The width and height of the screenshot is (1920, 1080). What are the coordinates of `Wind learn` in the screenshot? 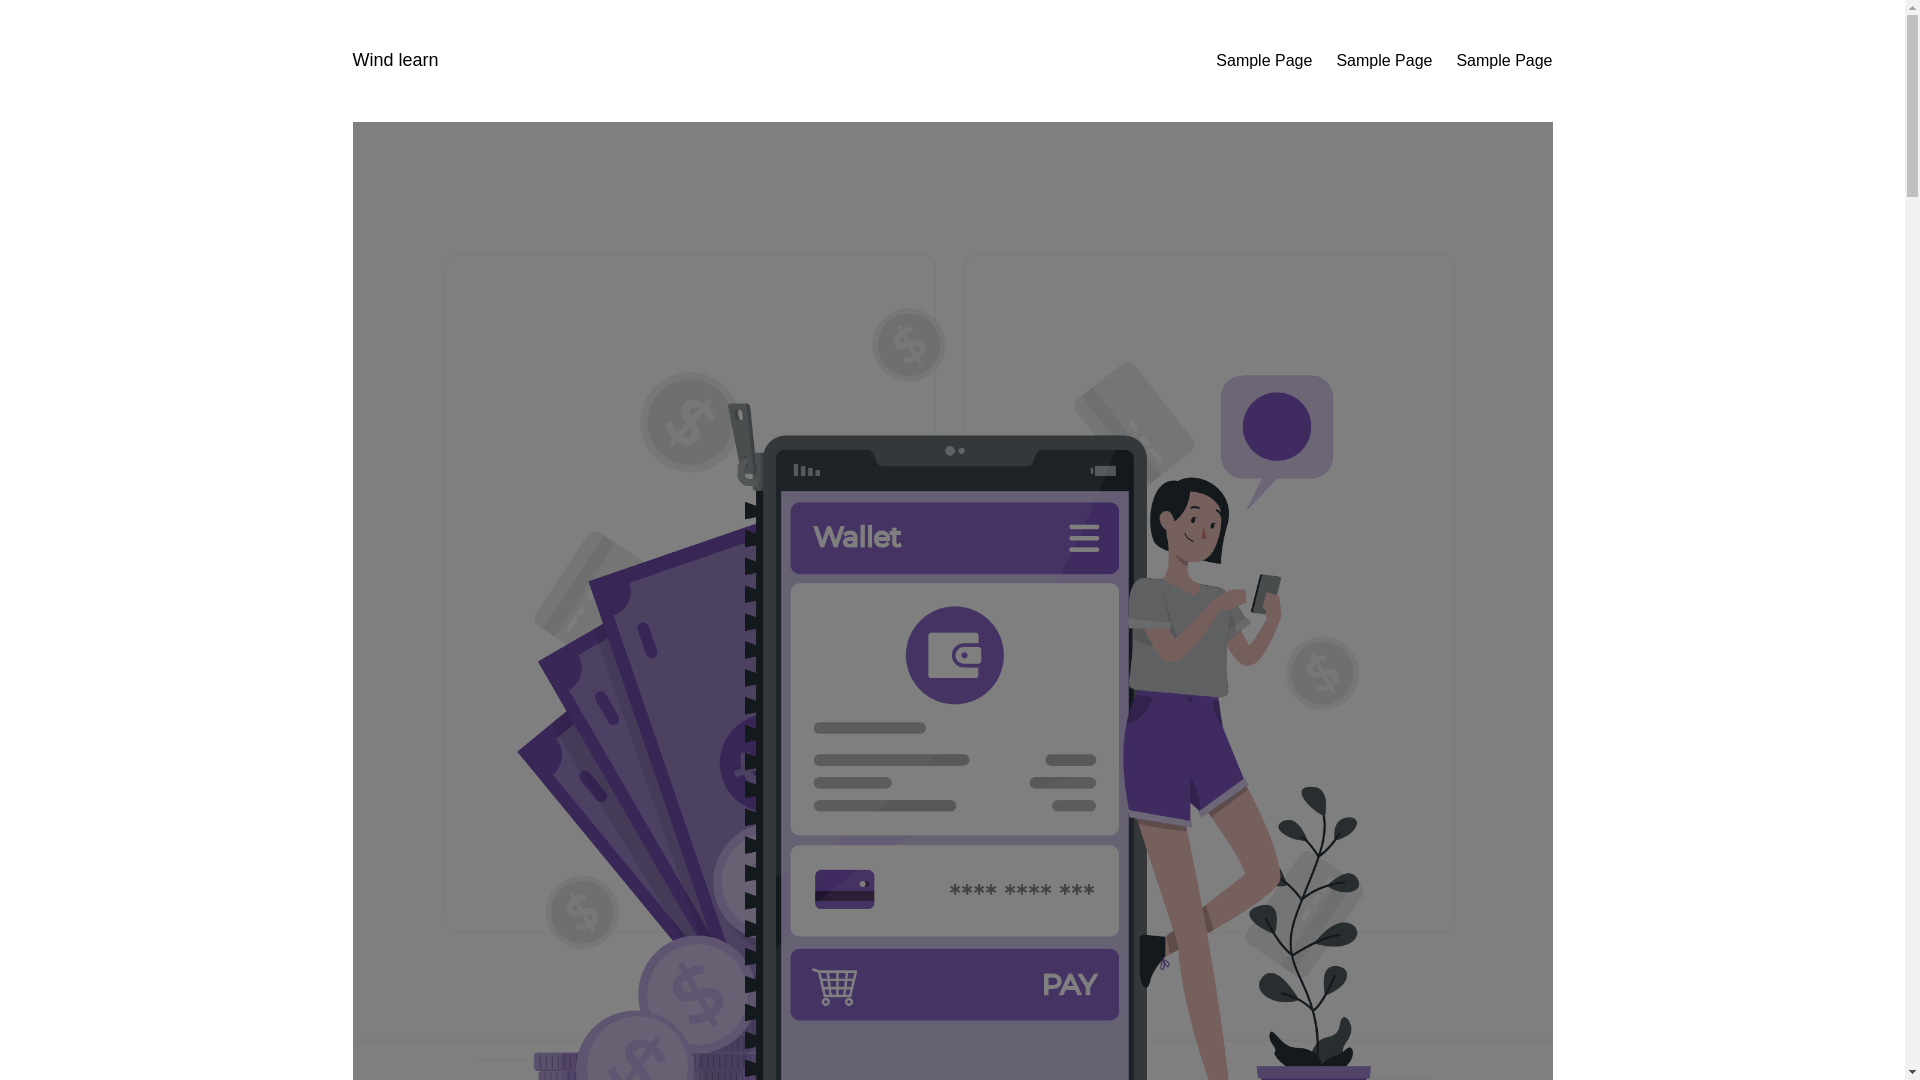 It's located at (394, 60).